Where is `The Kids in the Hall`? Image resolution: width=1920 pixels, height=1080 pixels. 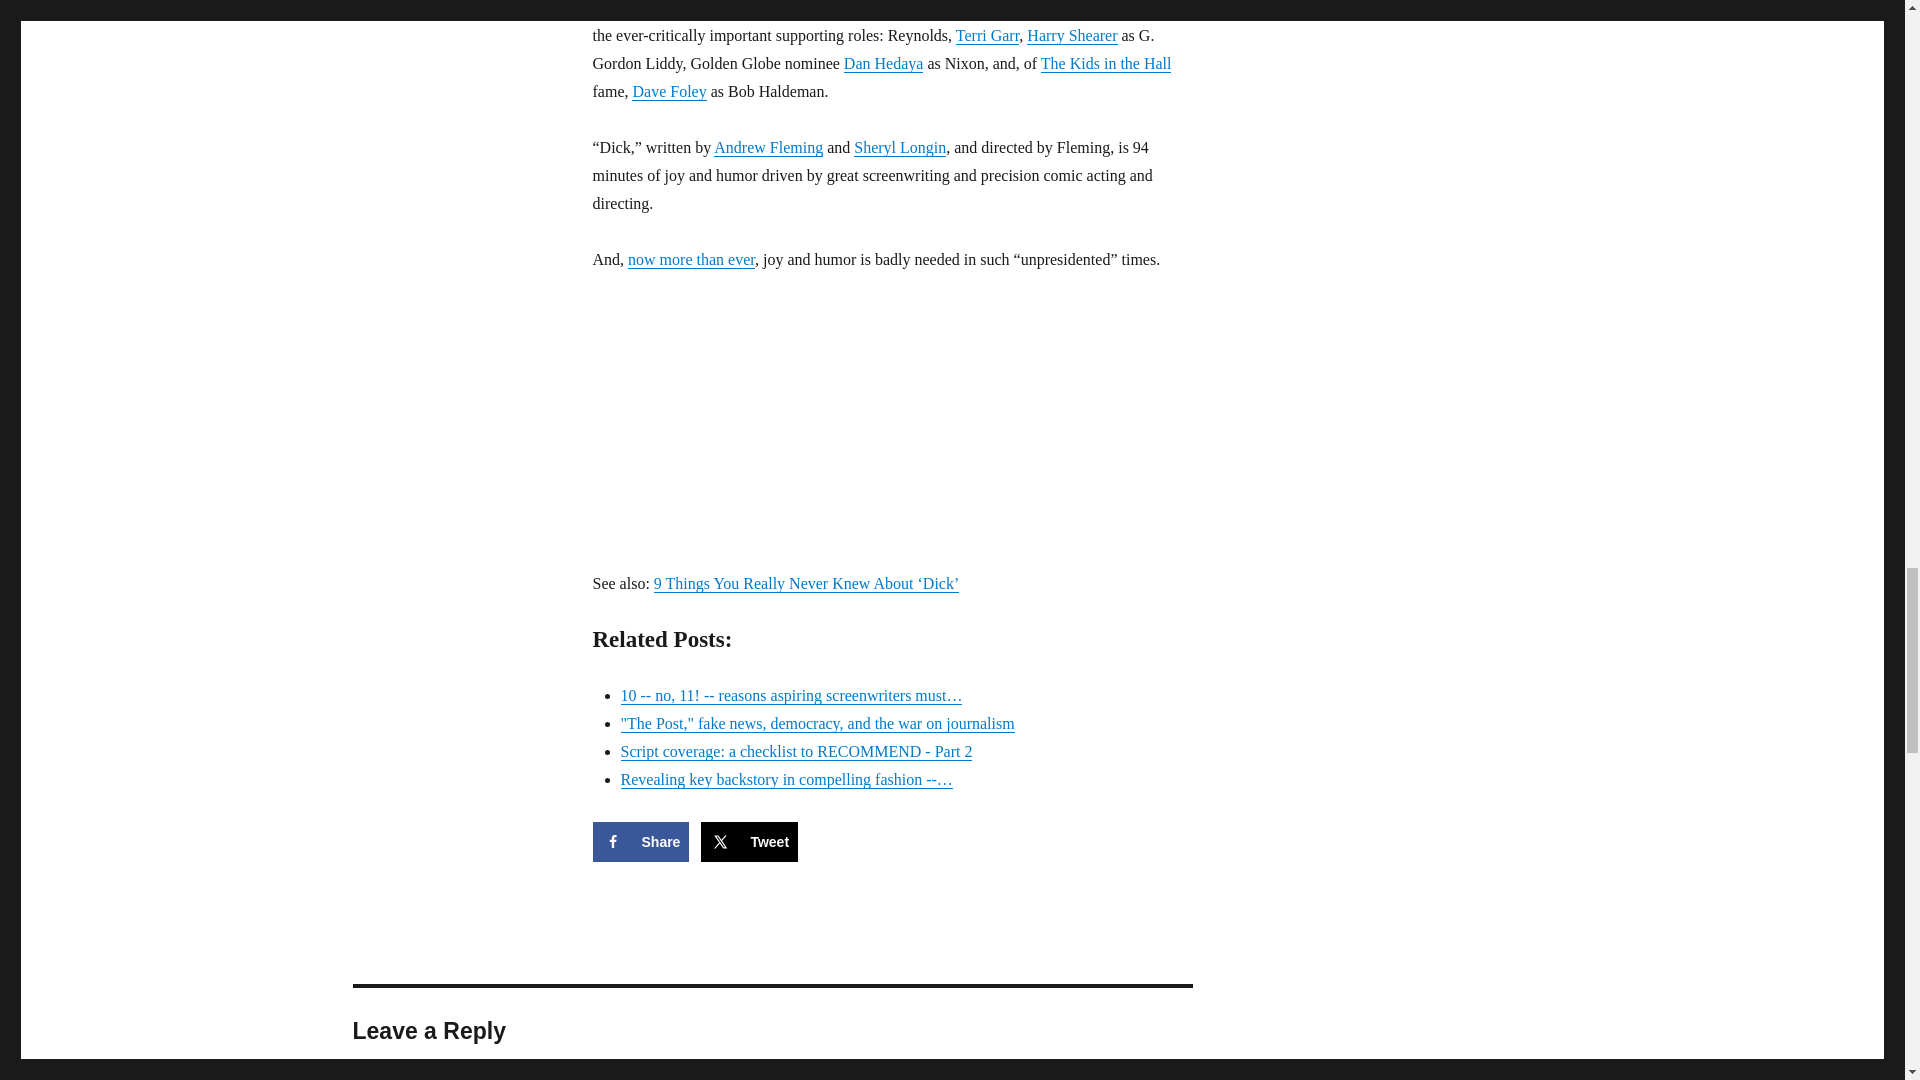
The Kids in the Hall is located at coordinates (1106, 64).